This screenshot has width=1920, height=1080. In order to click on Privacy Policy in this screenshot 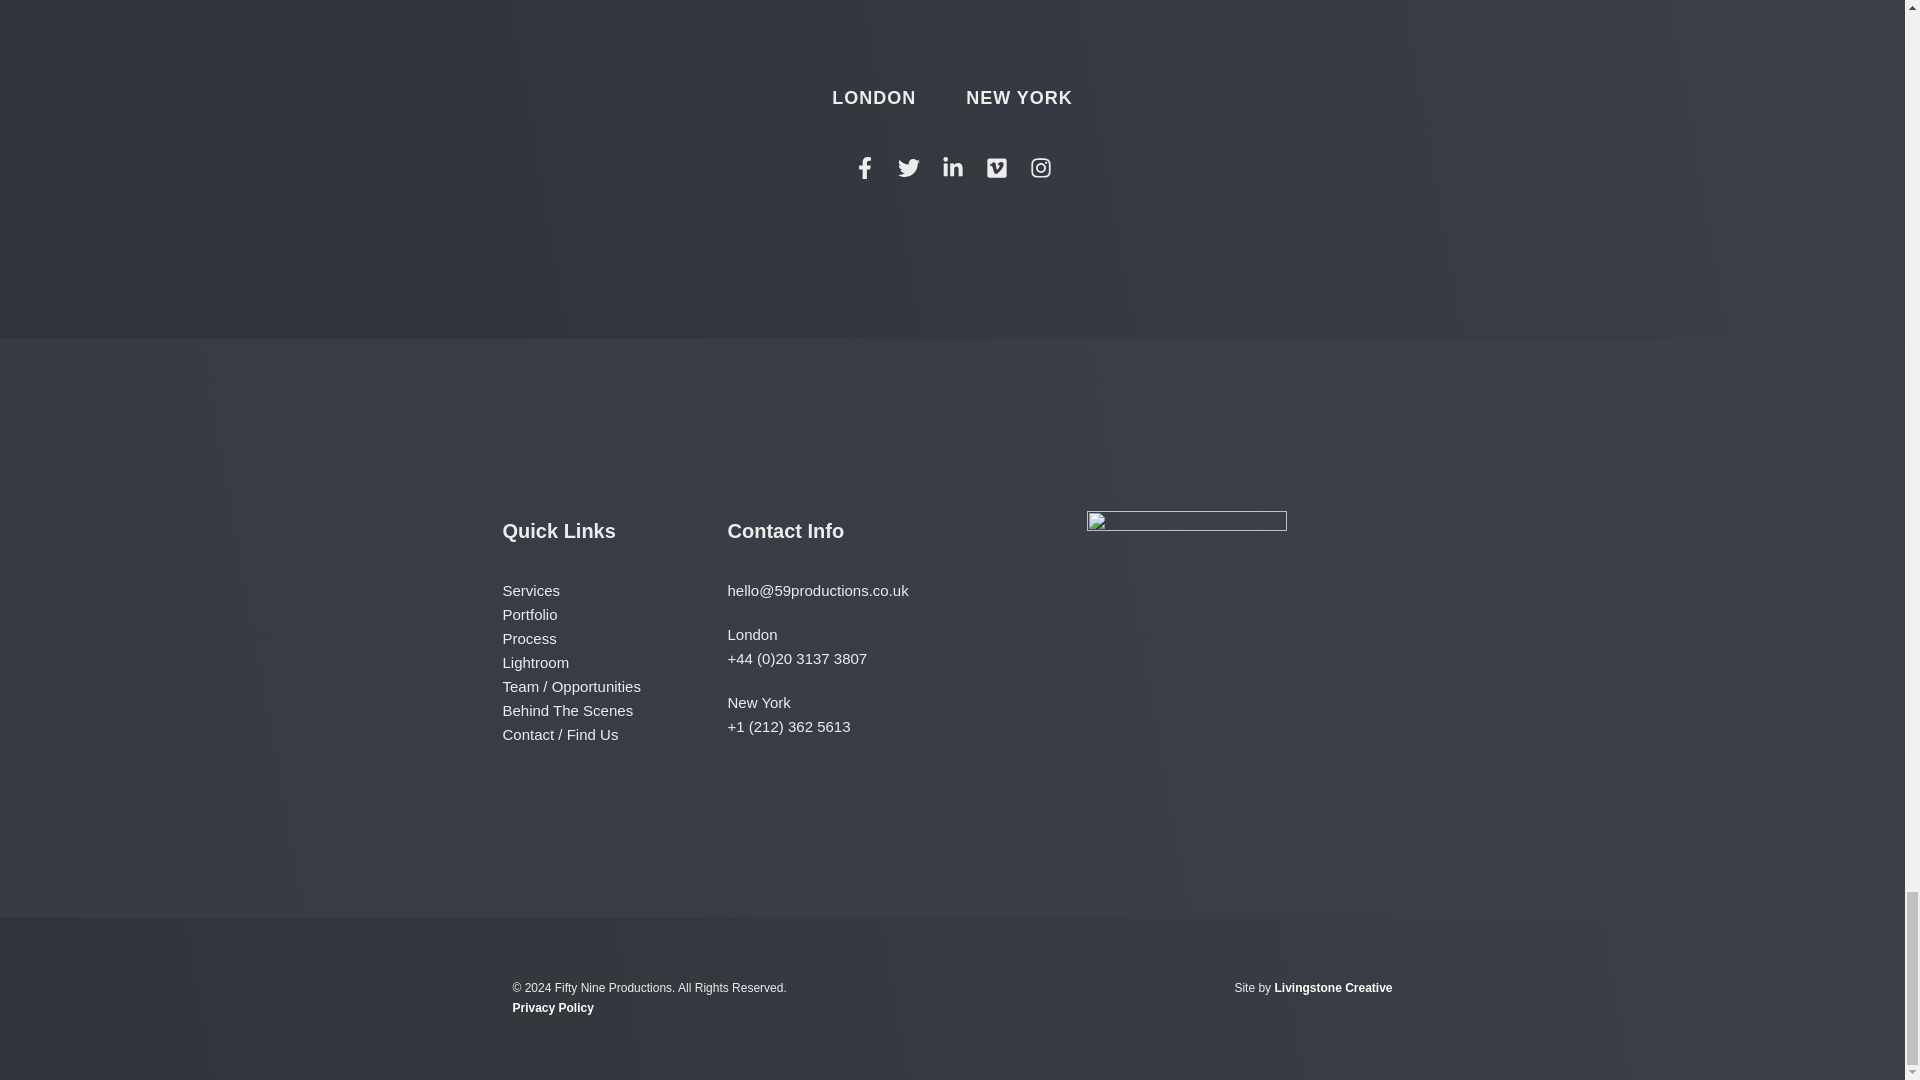, I will do `click(552, 1008)`.